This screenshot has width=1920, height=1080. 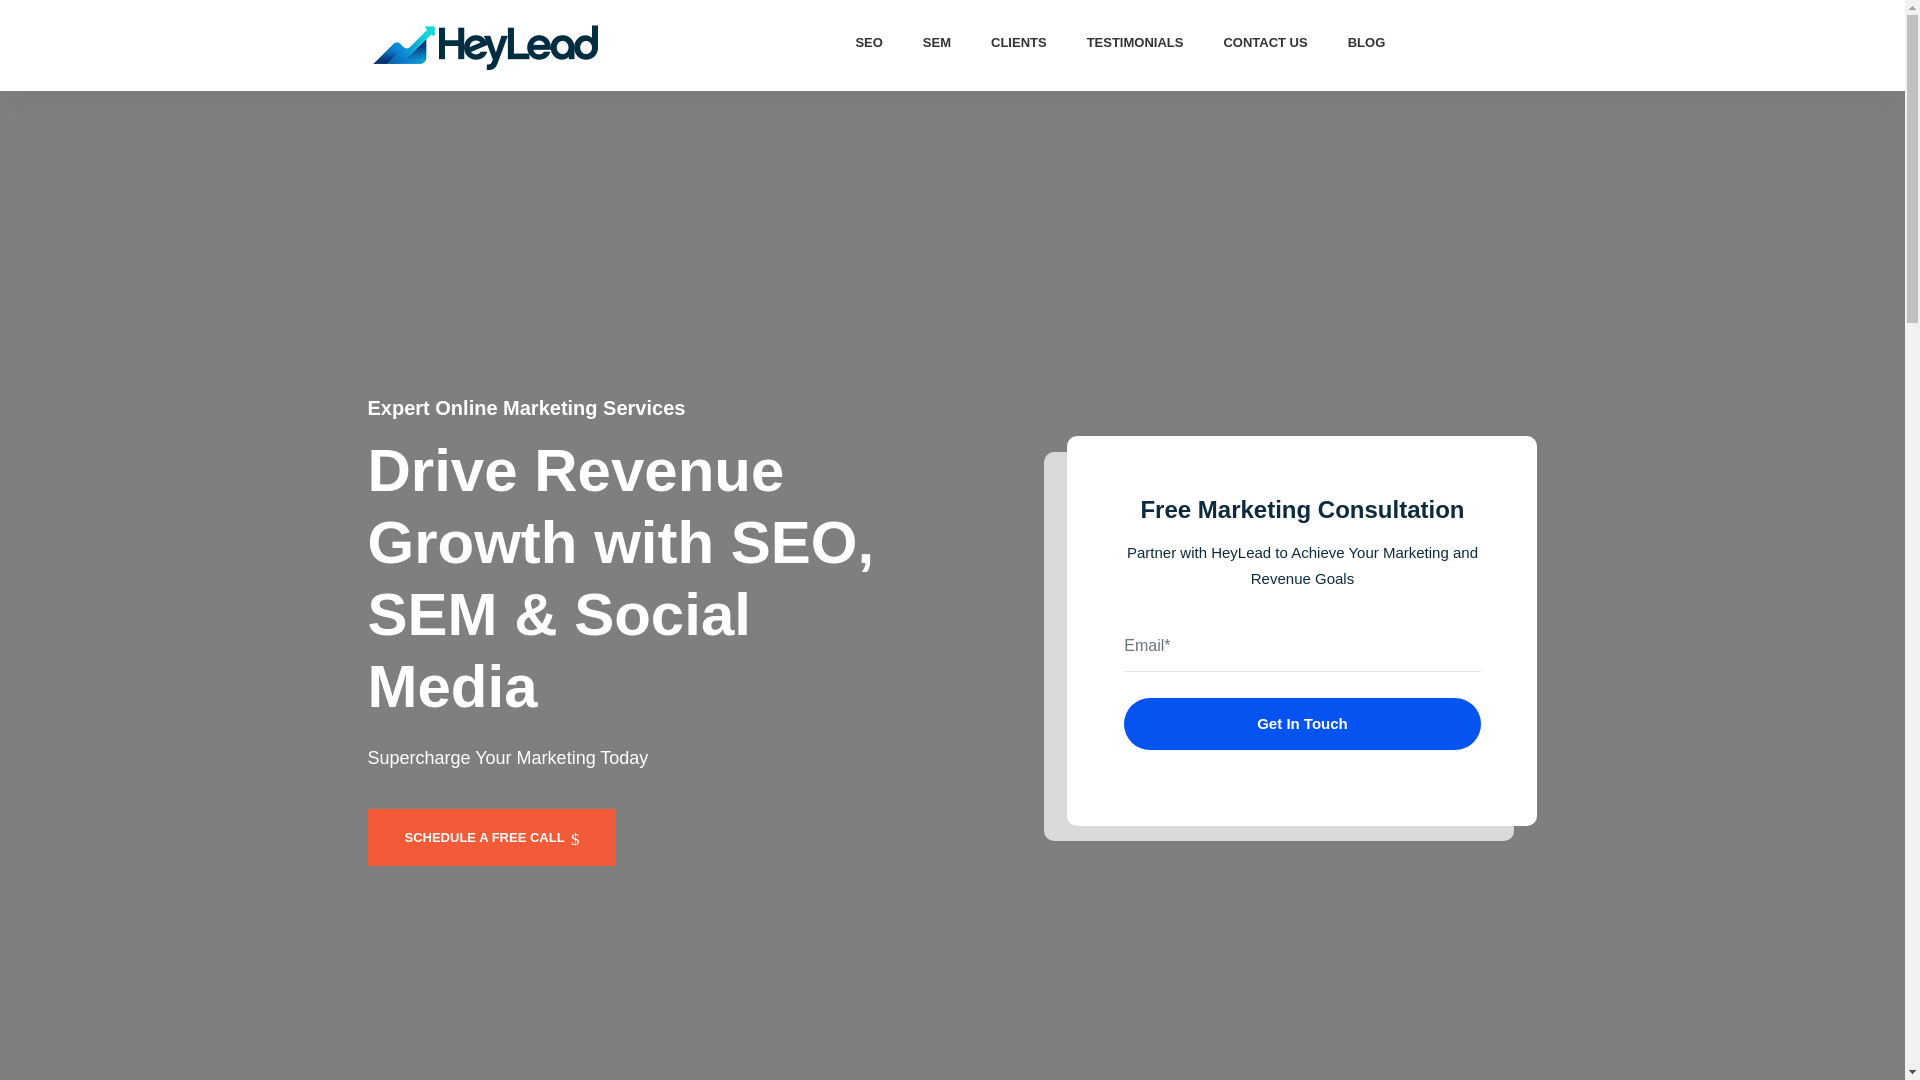 What do you see at coordinates (1366, 42) in the screenshot?
I see `BLOG` at bounding box center [1366, 42].